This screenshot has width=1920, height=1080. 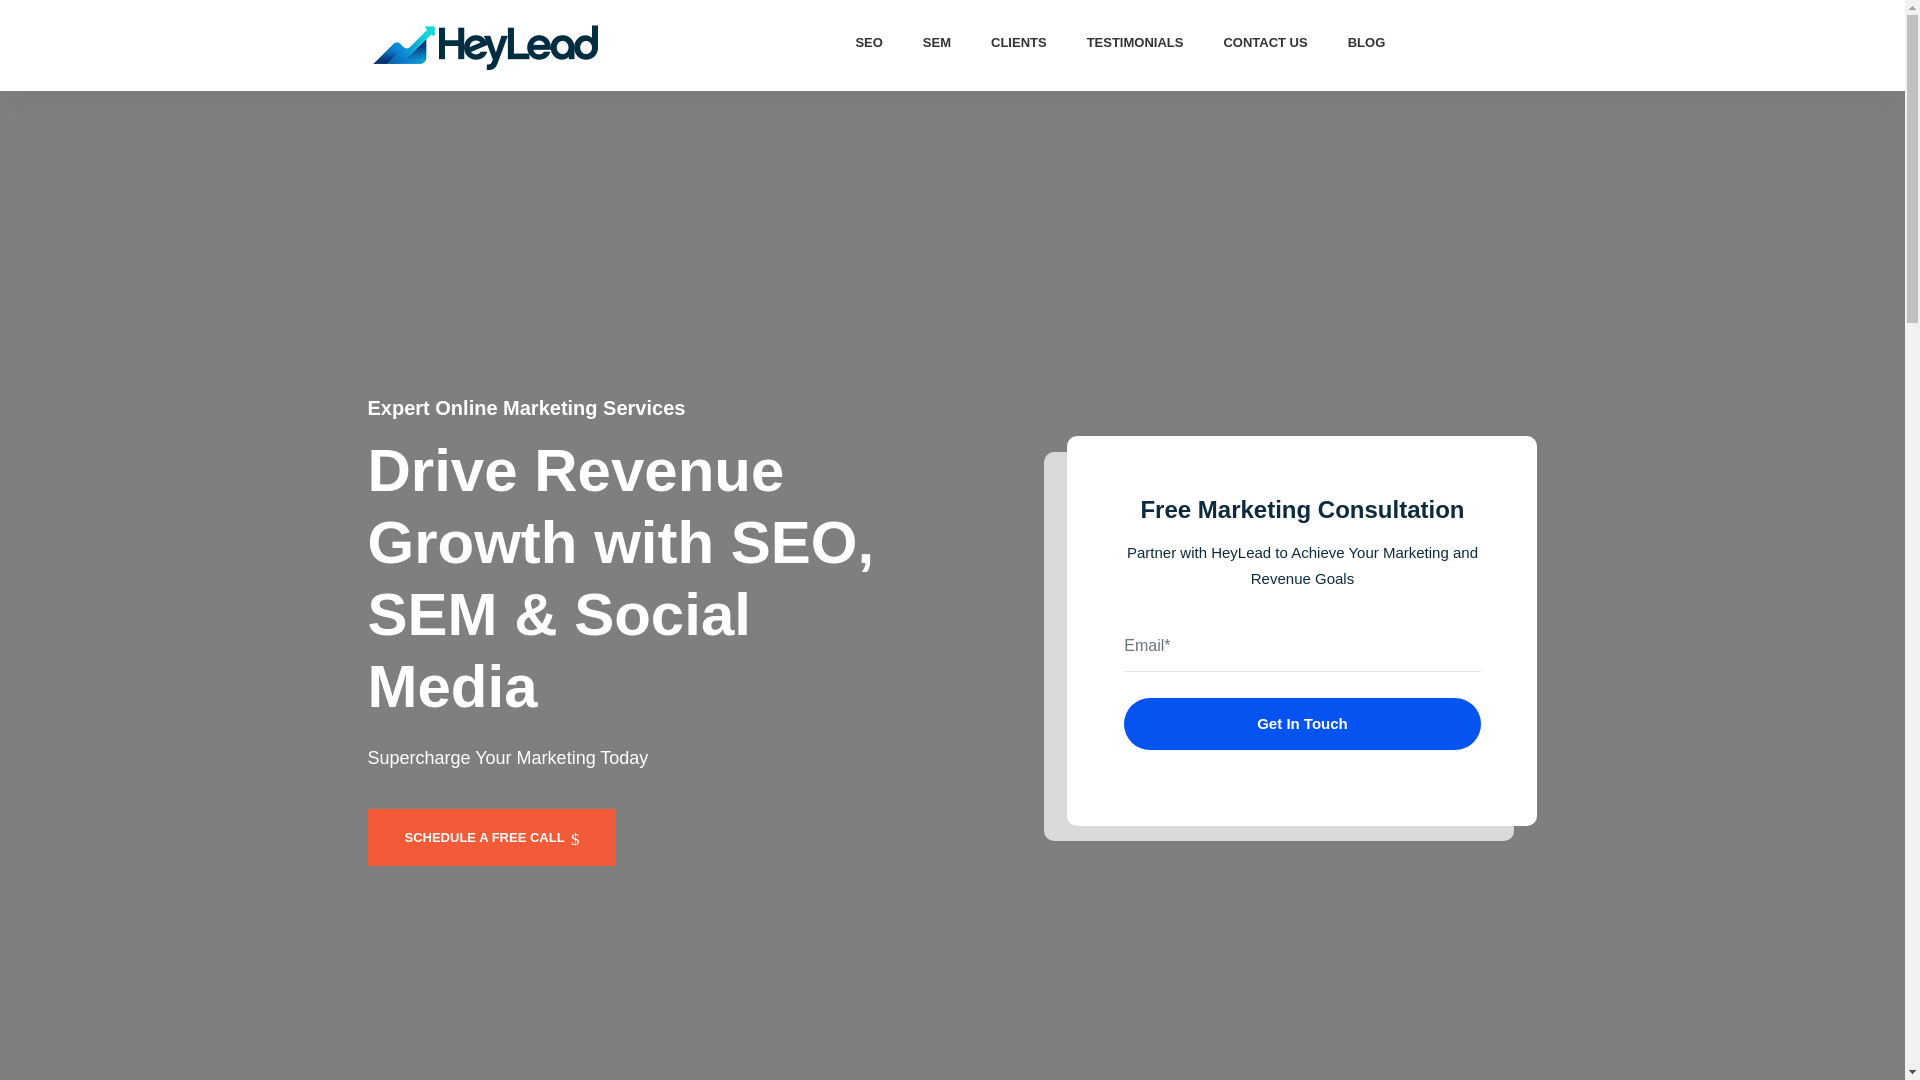 What do you see at coordinates (1366, 42) in the screenshot?
I see `BLOG` at bounding box center [1366, 42].